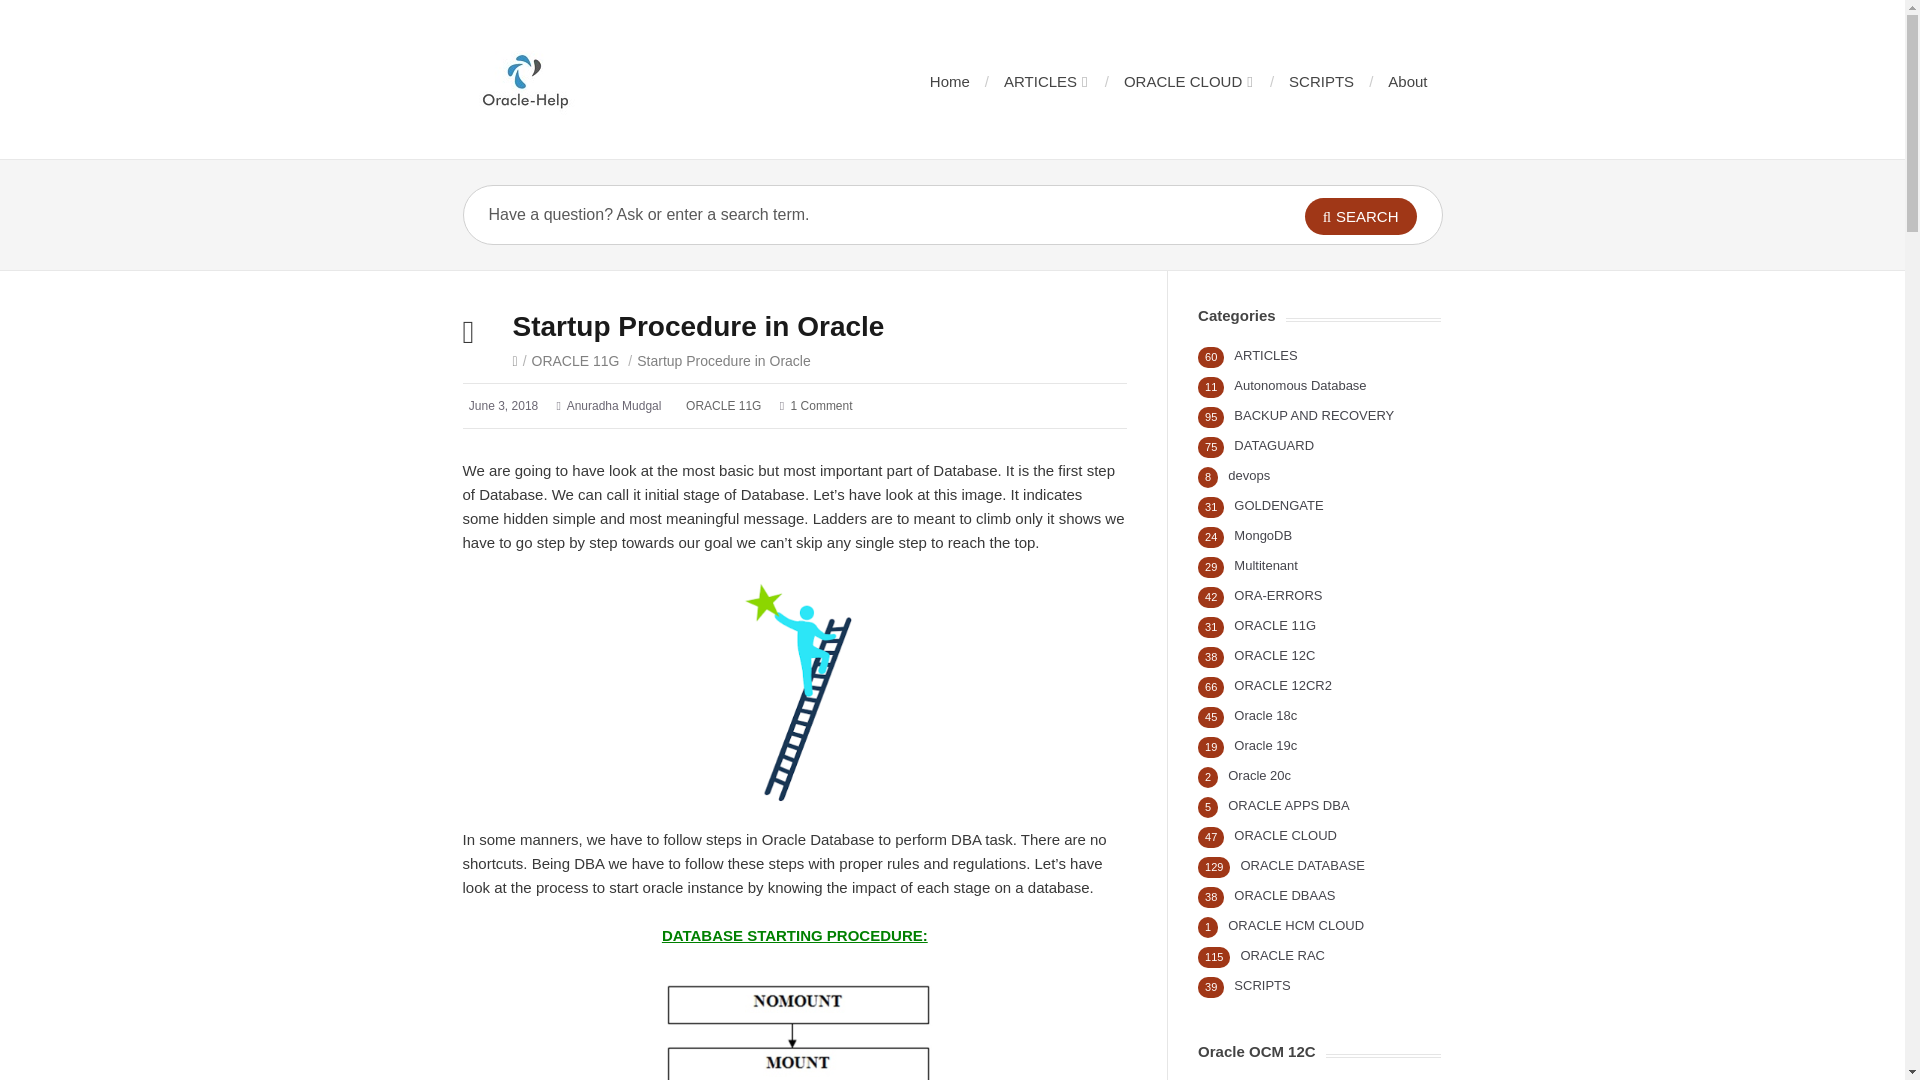  I want to click on Have a question? Ask or enter a search term., so click(855, 214).